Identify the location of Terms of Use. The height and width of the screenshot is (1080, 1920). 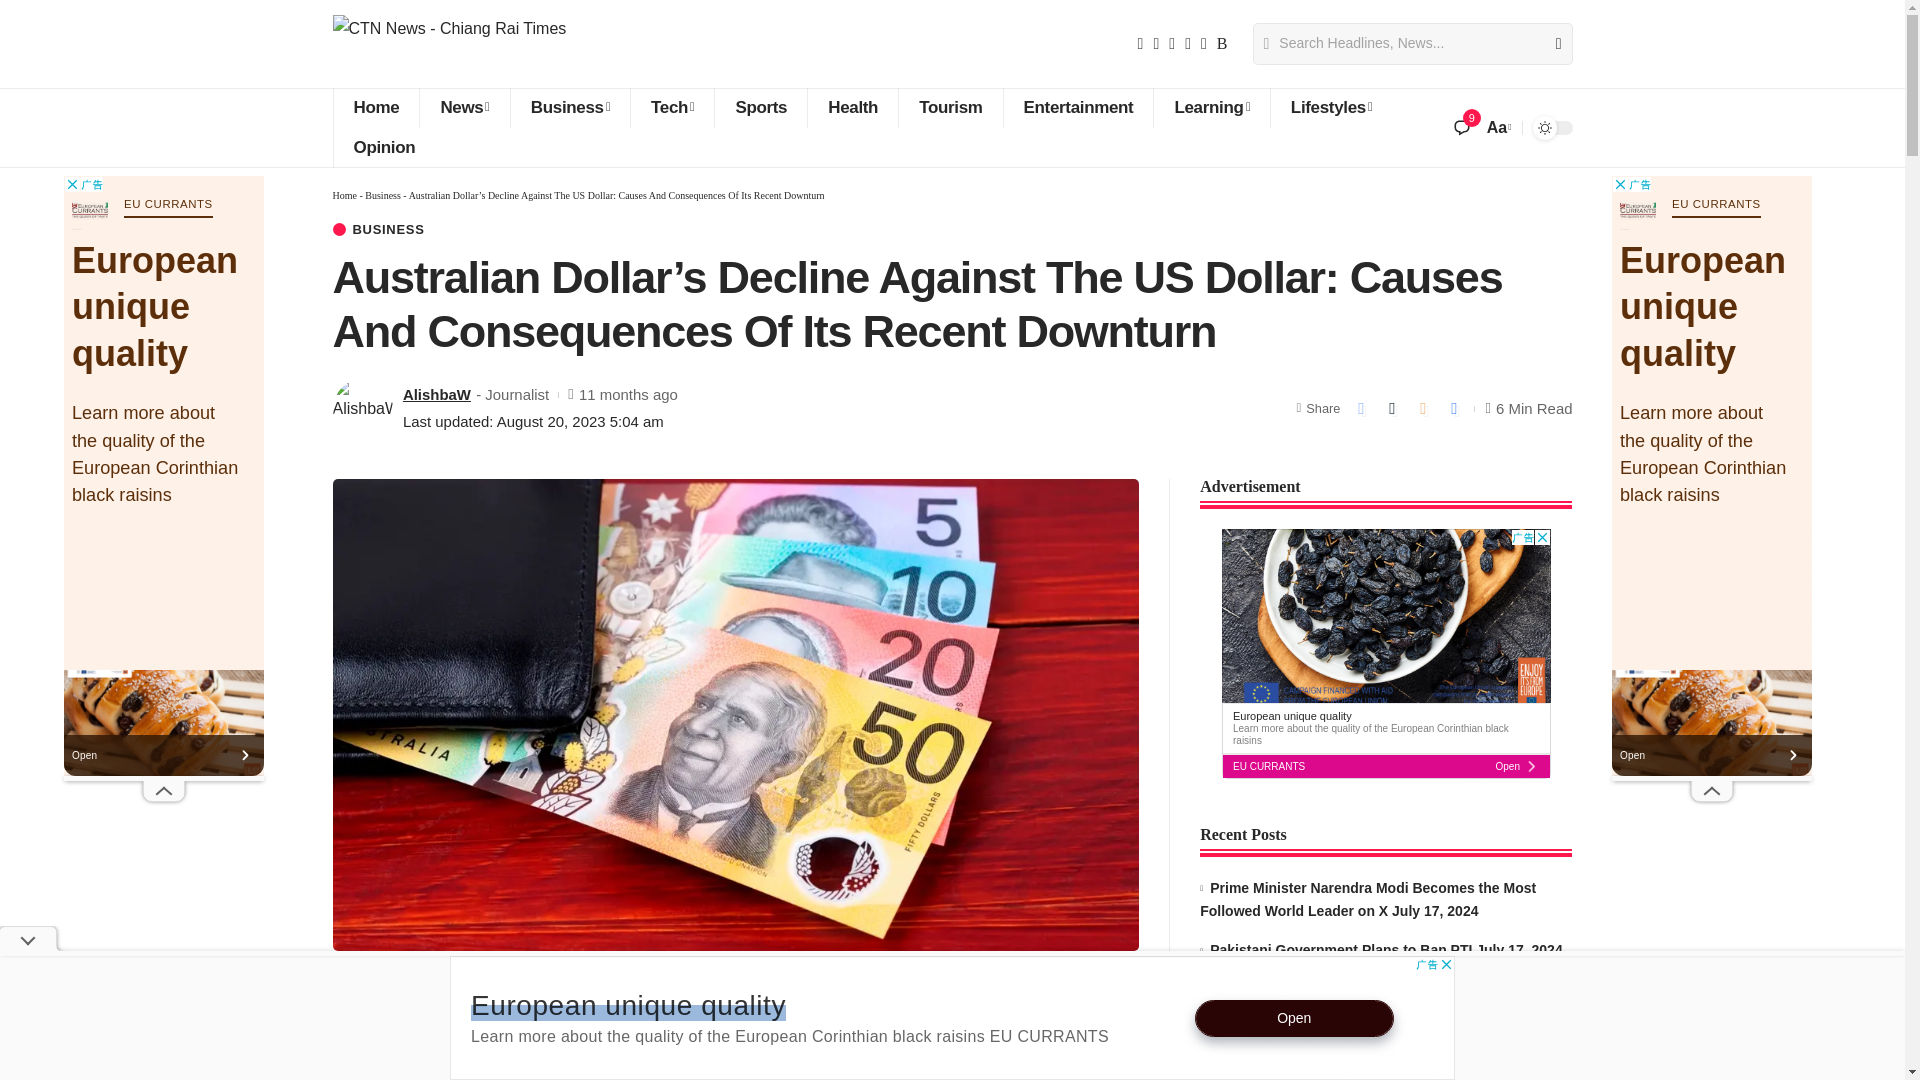
(958, 1046).